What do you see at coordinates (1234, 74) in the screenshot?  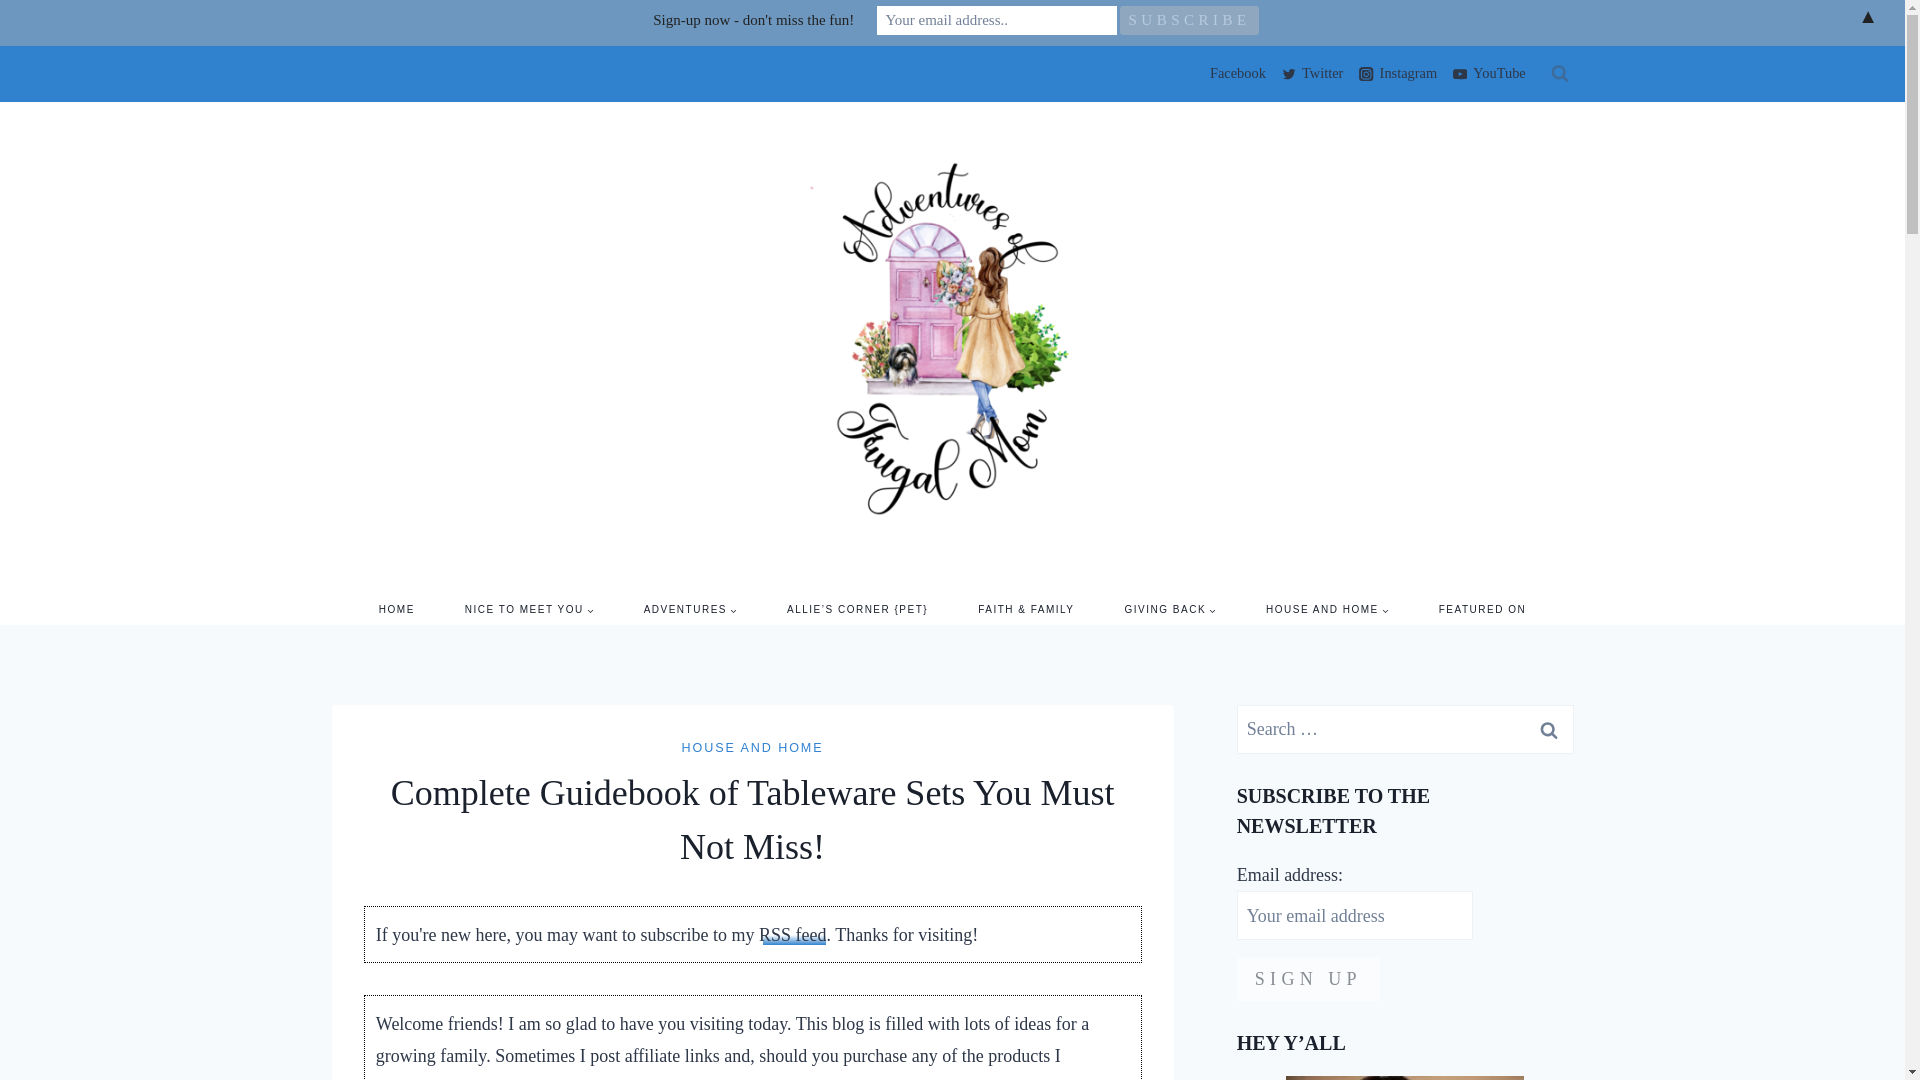 I see `Facebook` at bounding box center [1234, 74].